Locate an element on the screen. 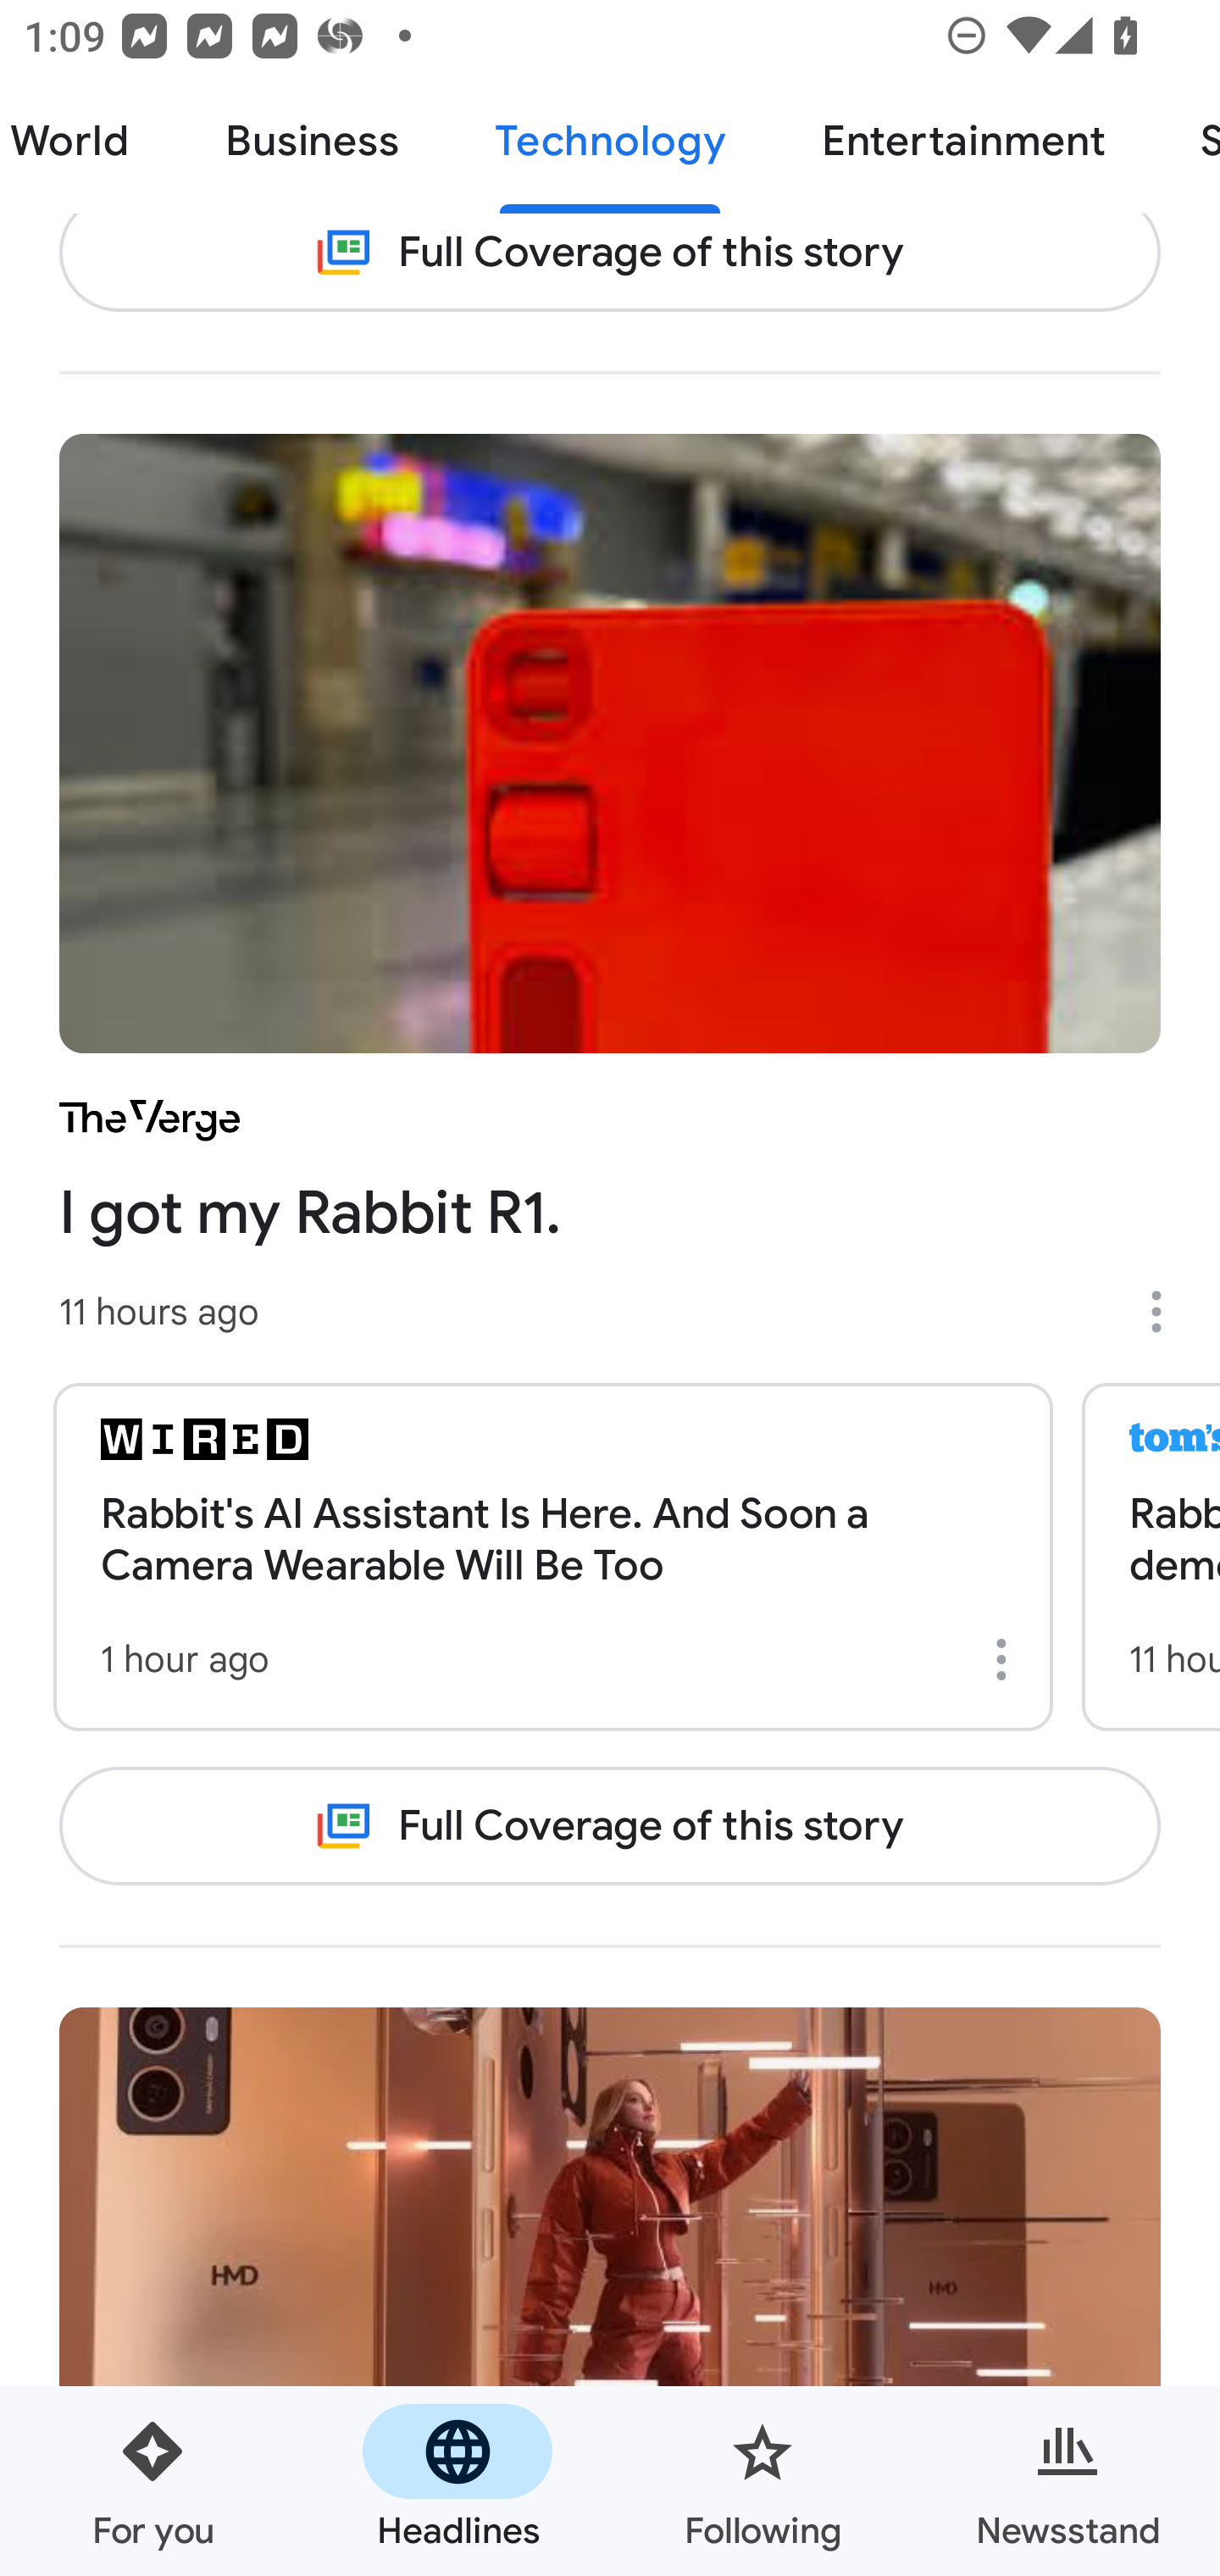 Image resolution: width=1220 pixels, height=2576 pixels. More options is located at coordinates (1006, 1660).